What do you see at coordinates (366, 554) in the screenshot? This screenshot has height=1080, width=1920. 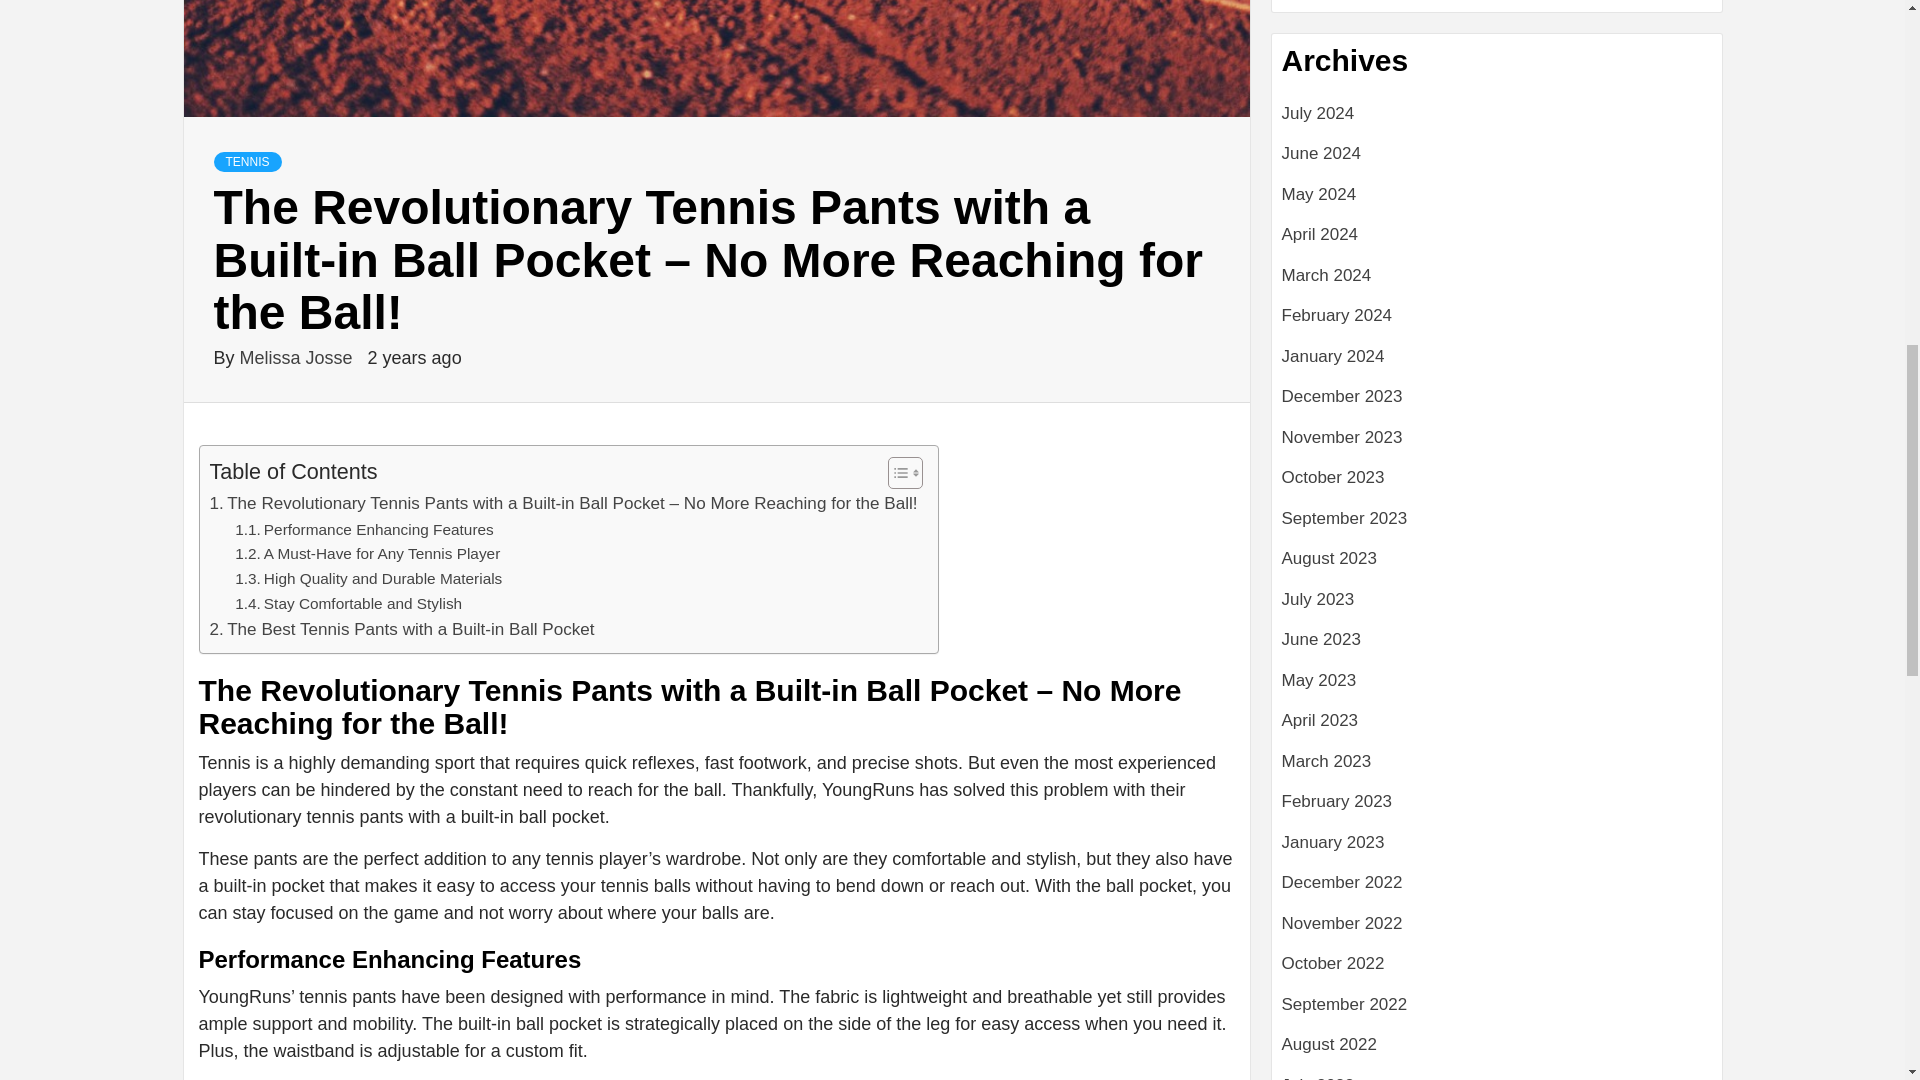 I see `A Must-Have for Any Tennis Player` at bounding box center [366, 554].